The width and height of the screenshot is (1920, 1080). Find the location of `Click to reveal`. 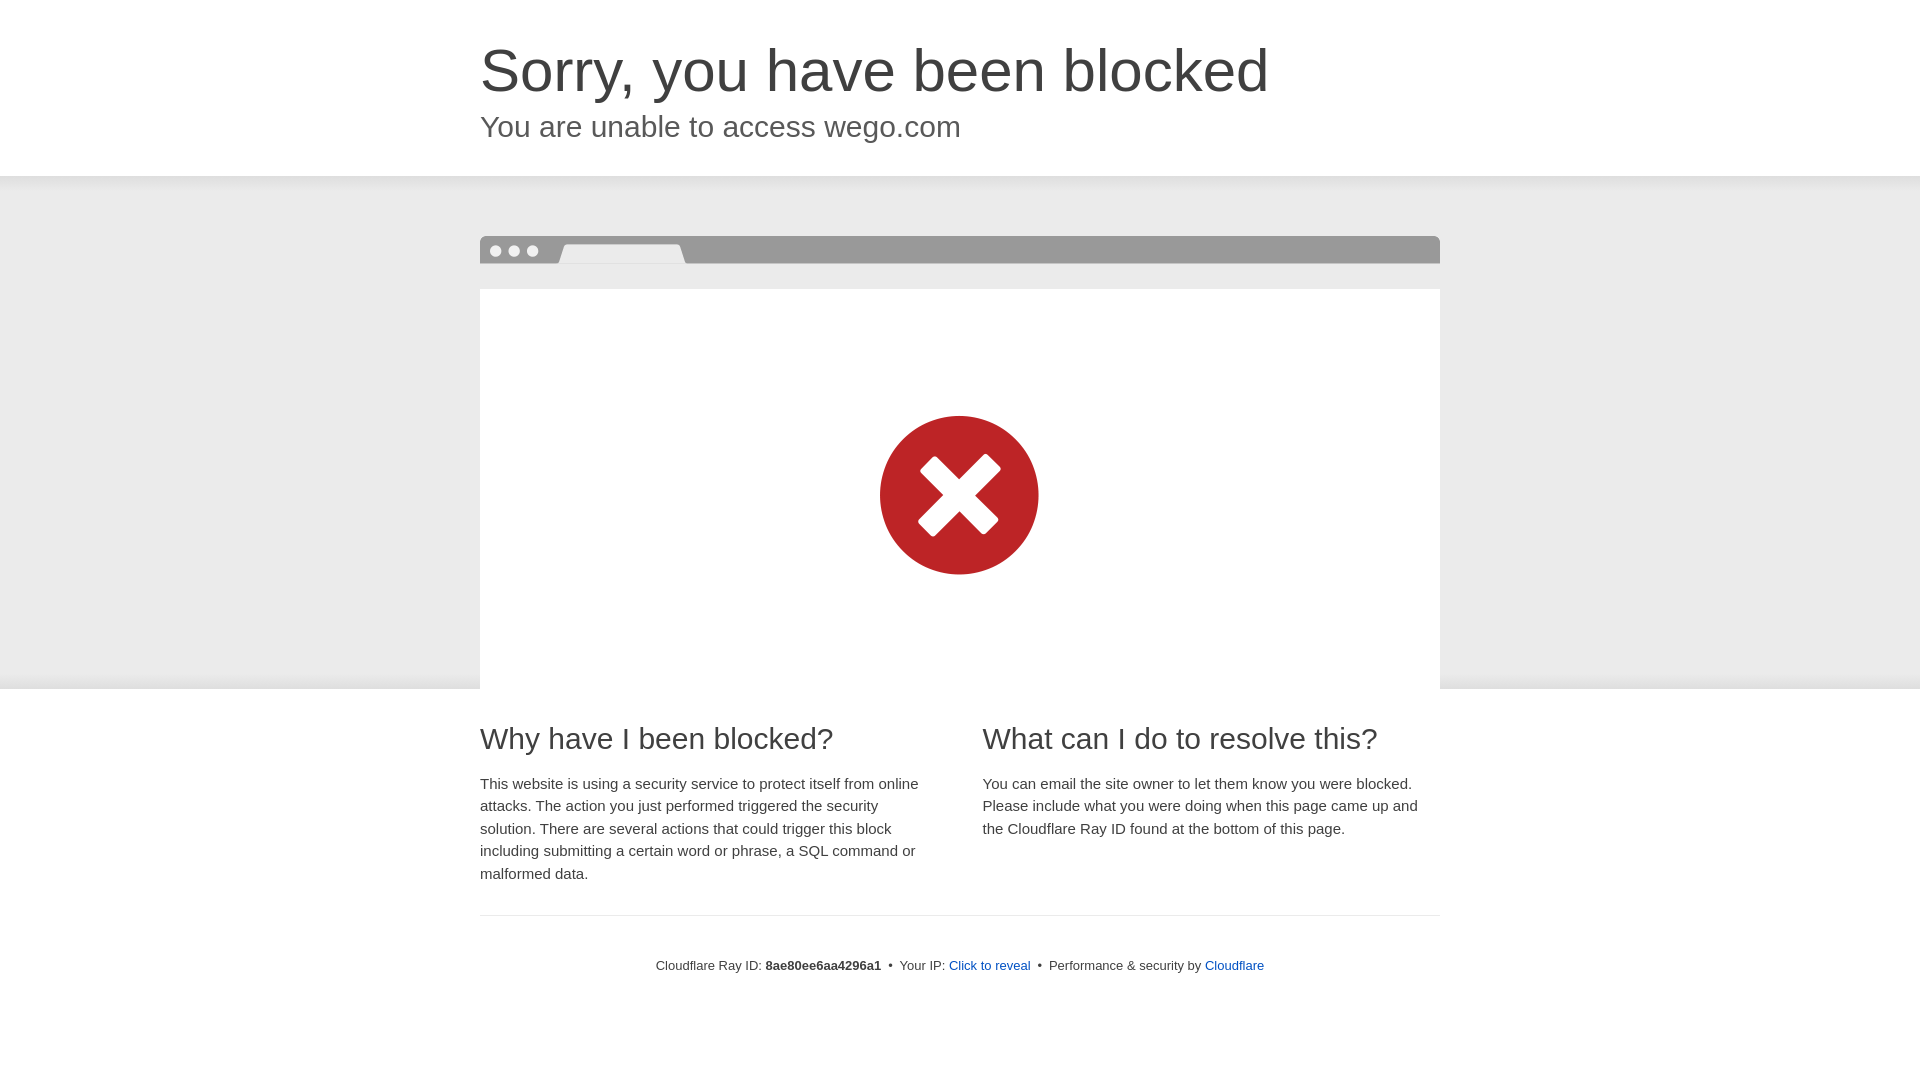

Click to reveal is located at coordinates (990, 966).